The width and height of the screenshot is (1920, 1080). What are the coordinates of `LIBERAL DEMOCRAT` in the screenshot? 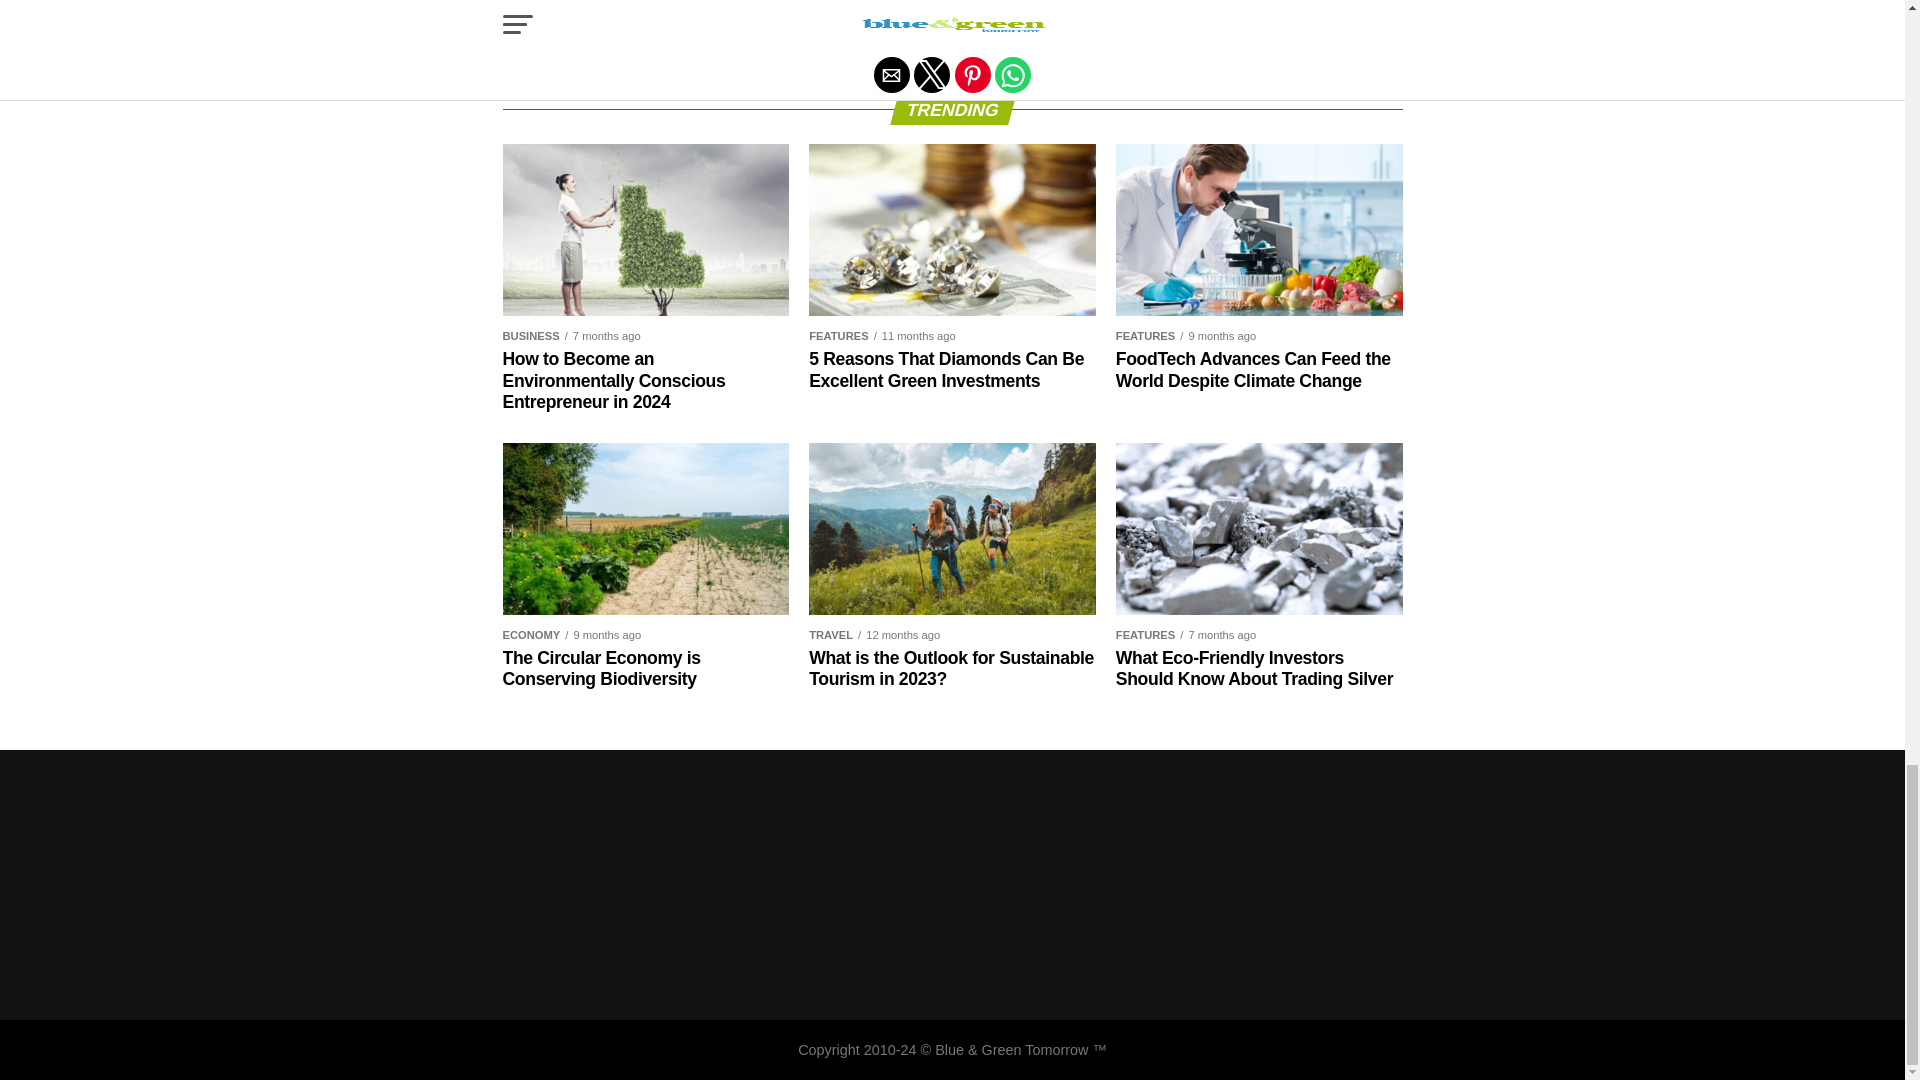 It's located at (1176, 8).